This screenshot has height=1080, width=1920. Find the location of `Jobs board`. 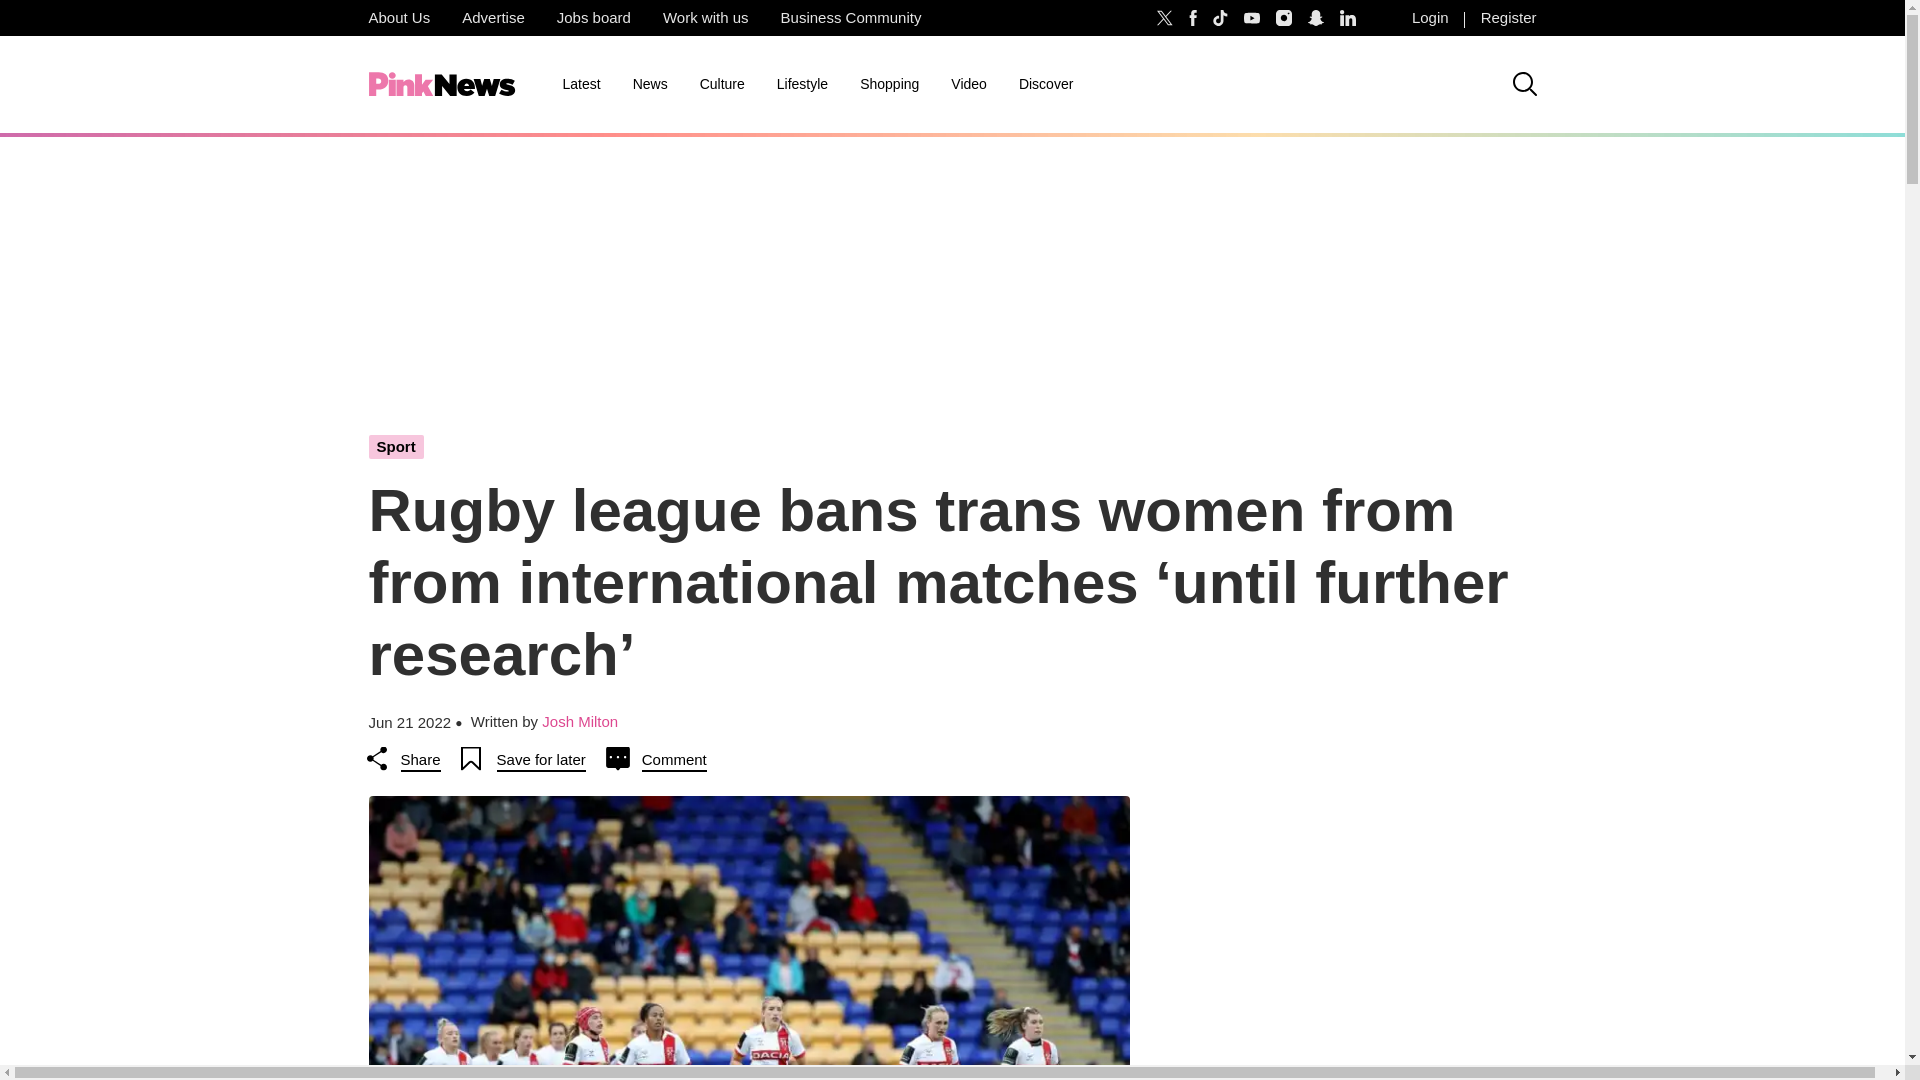

Jobs board is located at coordinates (594, 18).